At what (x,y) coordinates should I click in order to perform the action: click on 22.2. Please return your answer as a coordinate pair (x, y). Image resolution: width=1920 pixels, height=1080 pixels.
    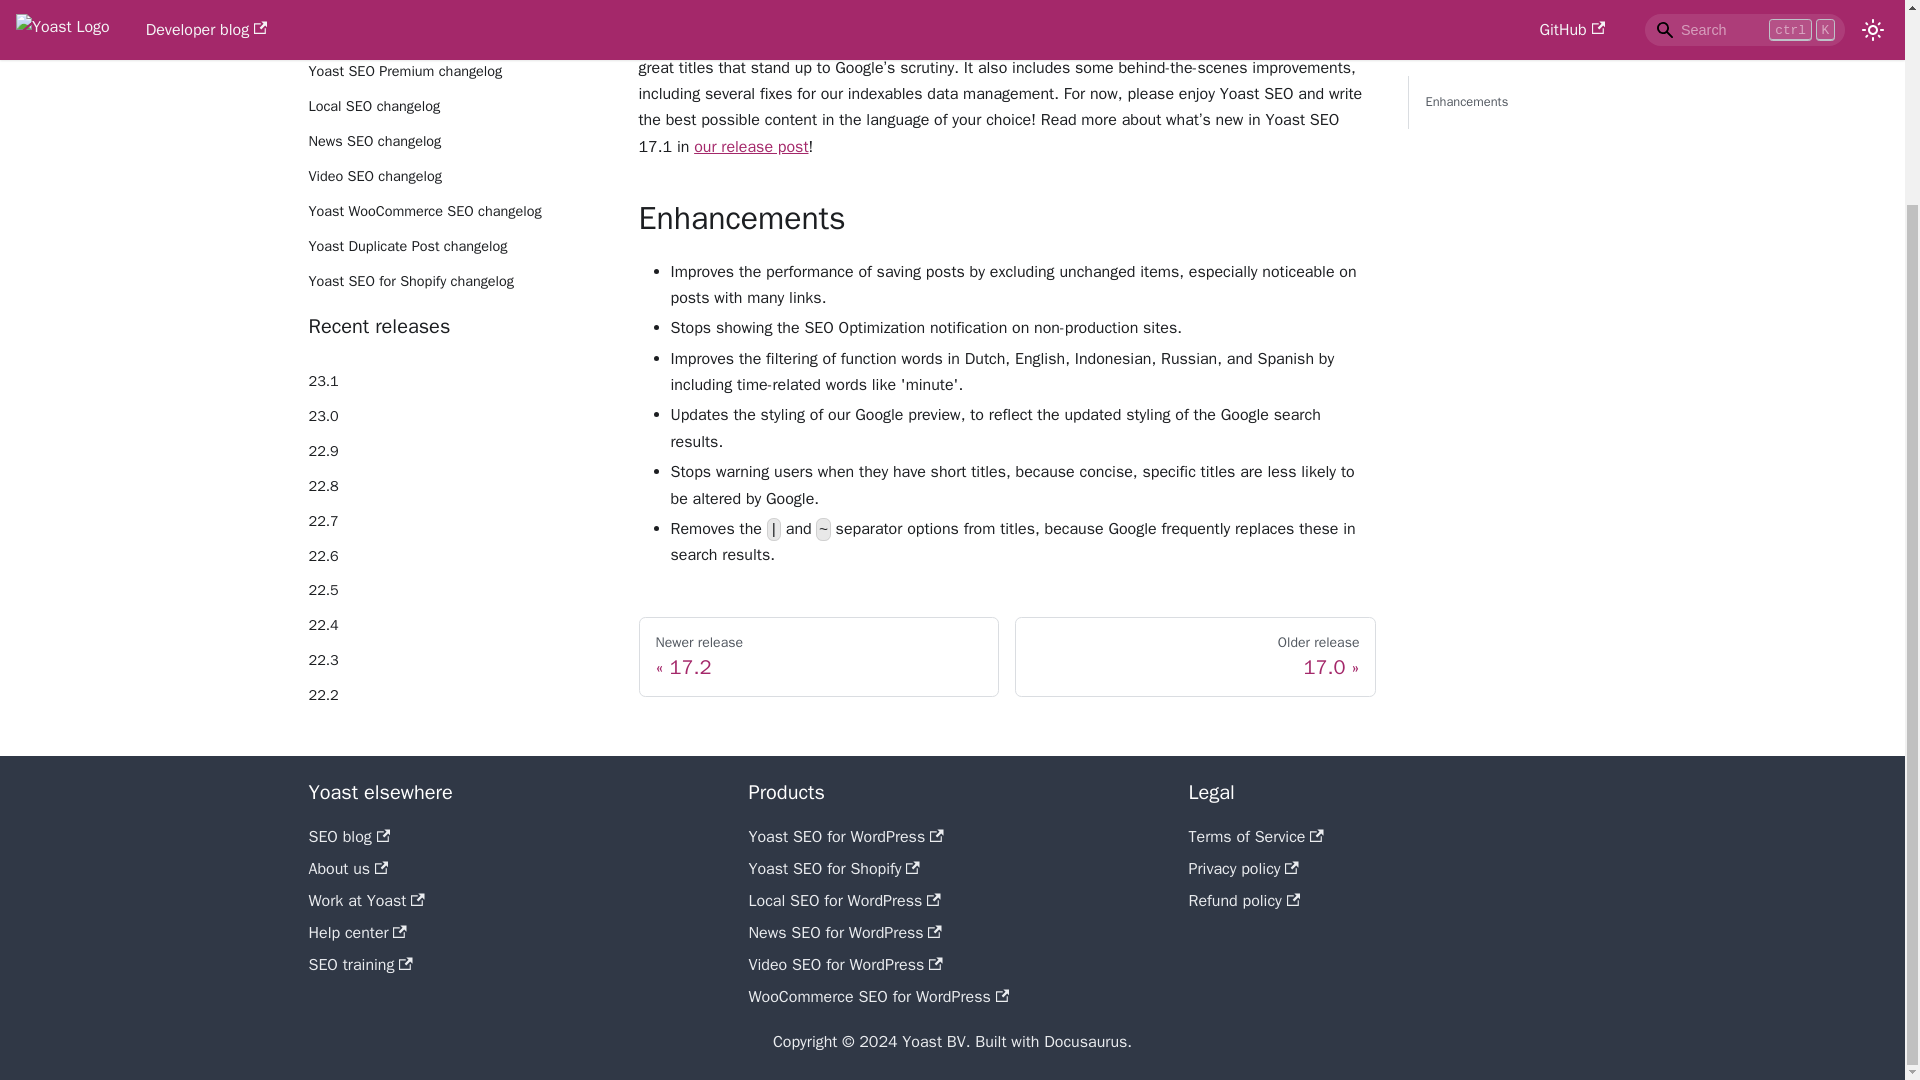
    Looking at the image, I should click on (458, 696).